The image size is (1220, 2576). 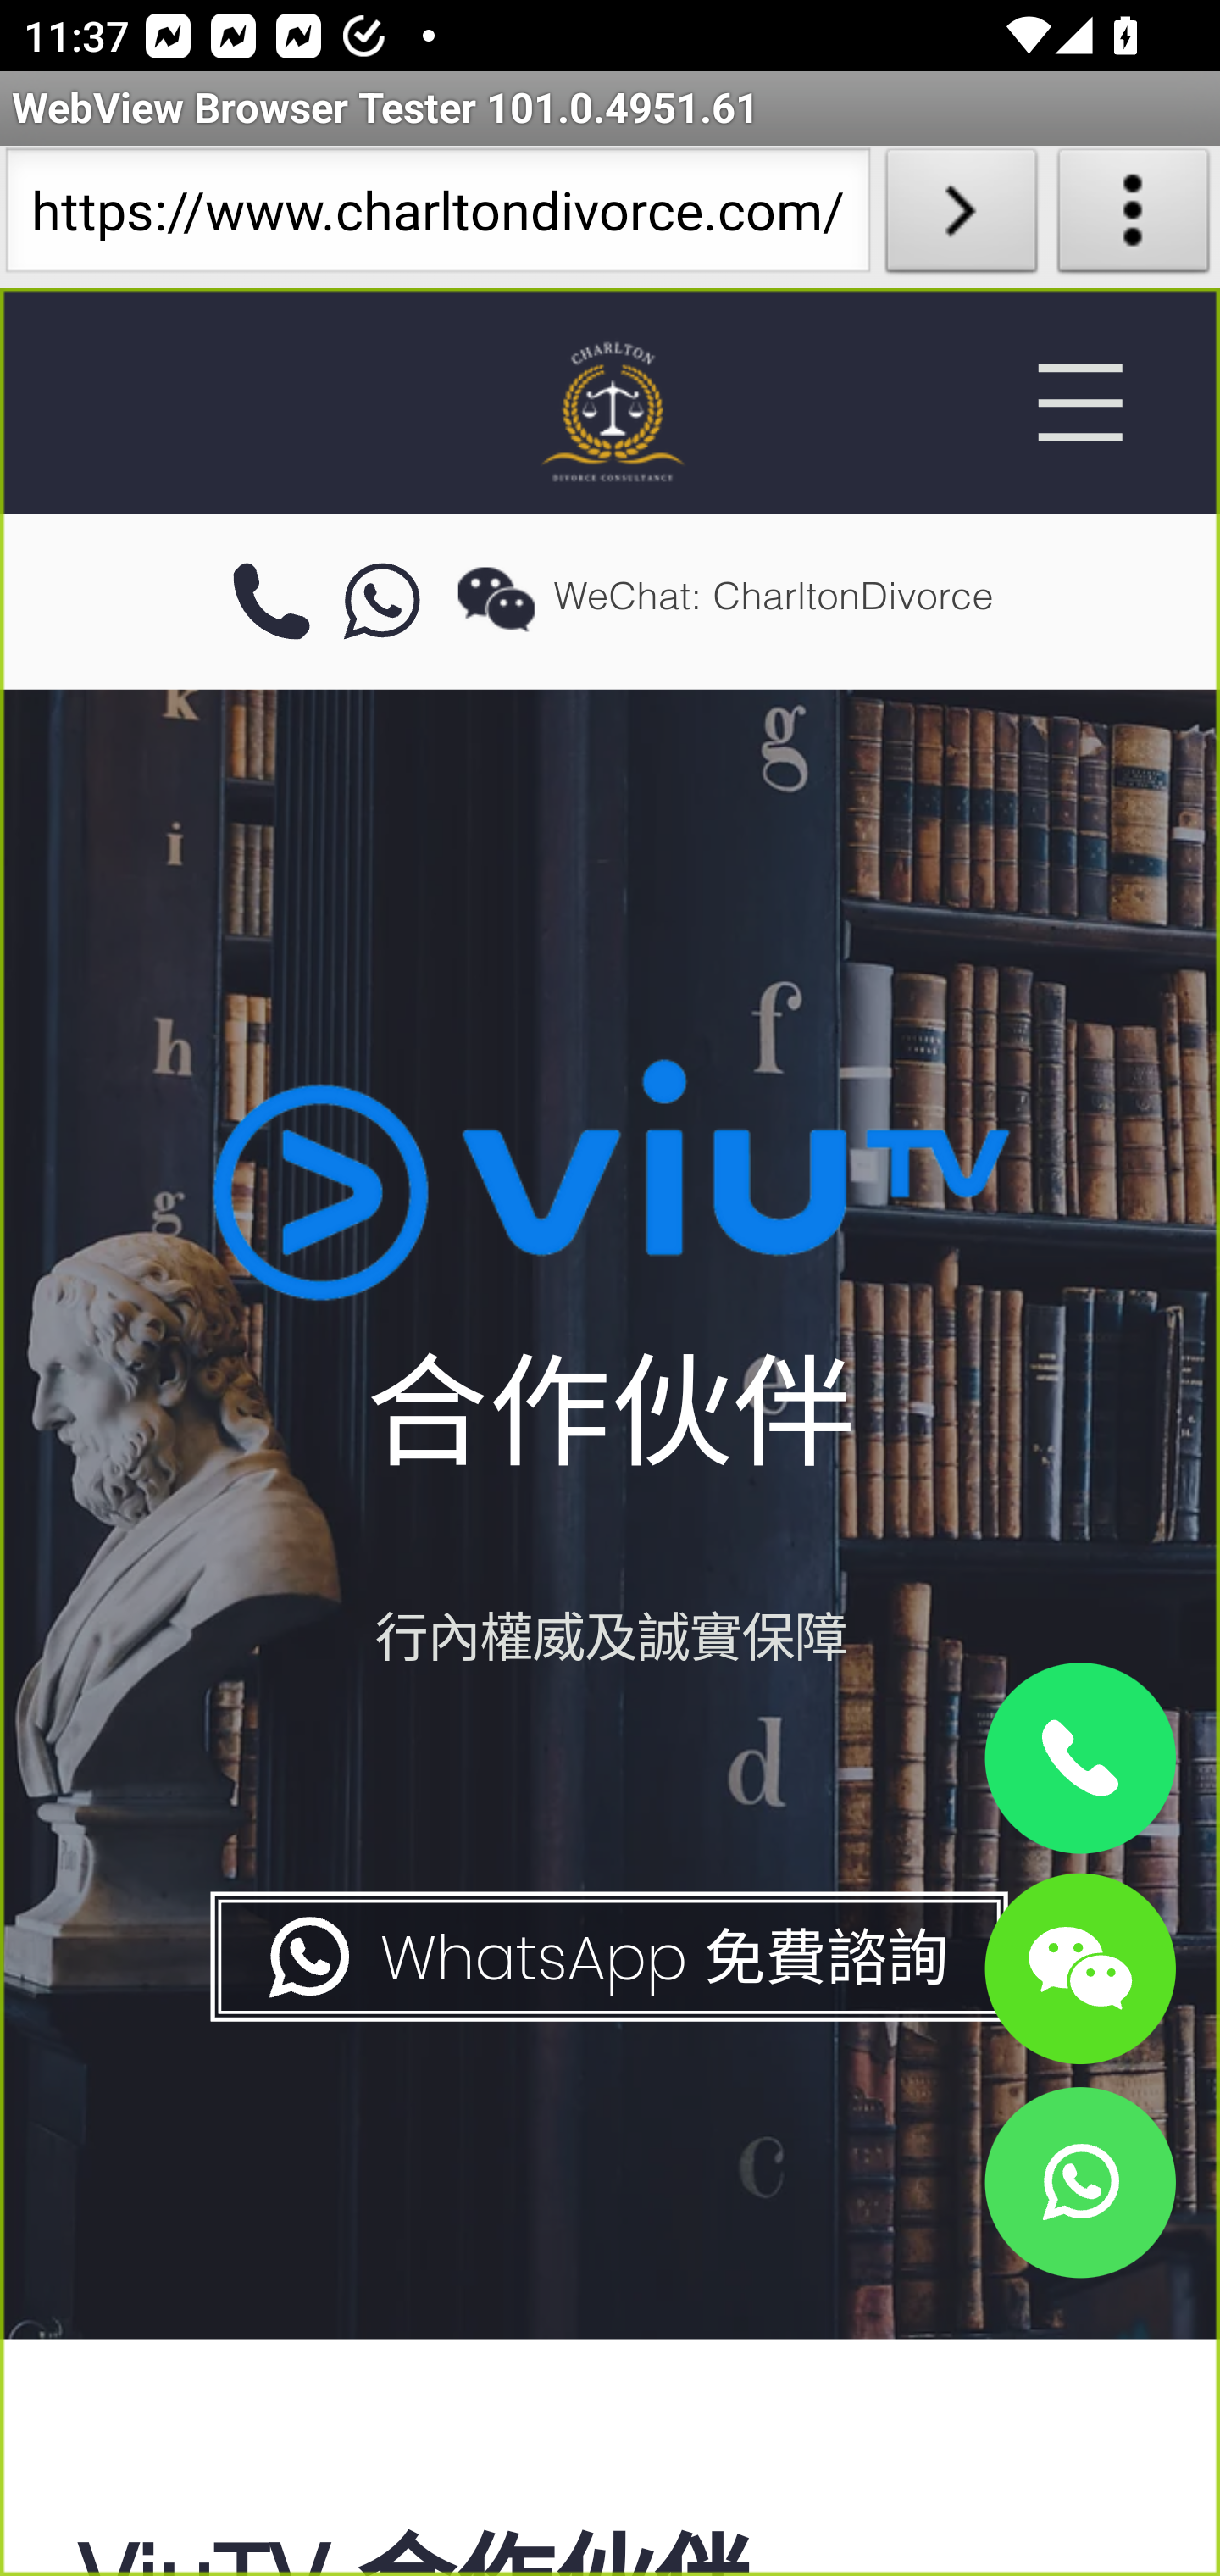 I want to click on WhatsApp, so click(x=1079, y=2181).